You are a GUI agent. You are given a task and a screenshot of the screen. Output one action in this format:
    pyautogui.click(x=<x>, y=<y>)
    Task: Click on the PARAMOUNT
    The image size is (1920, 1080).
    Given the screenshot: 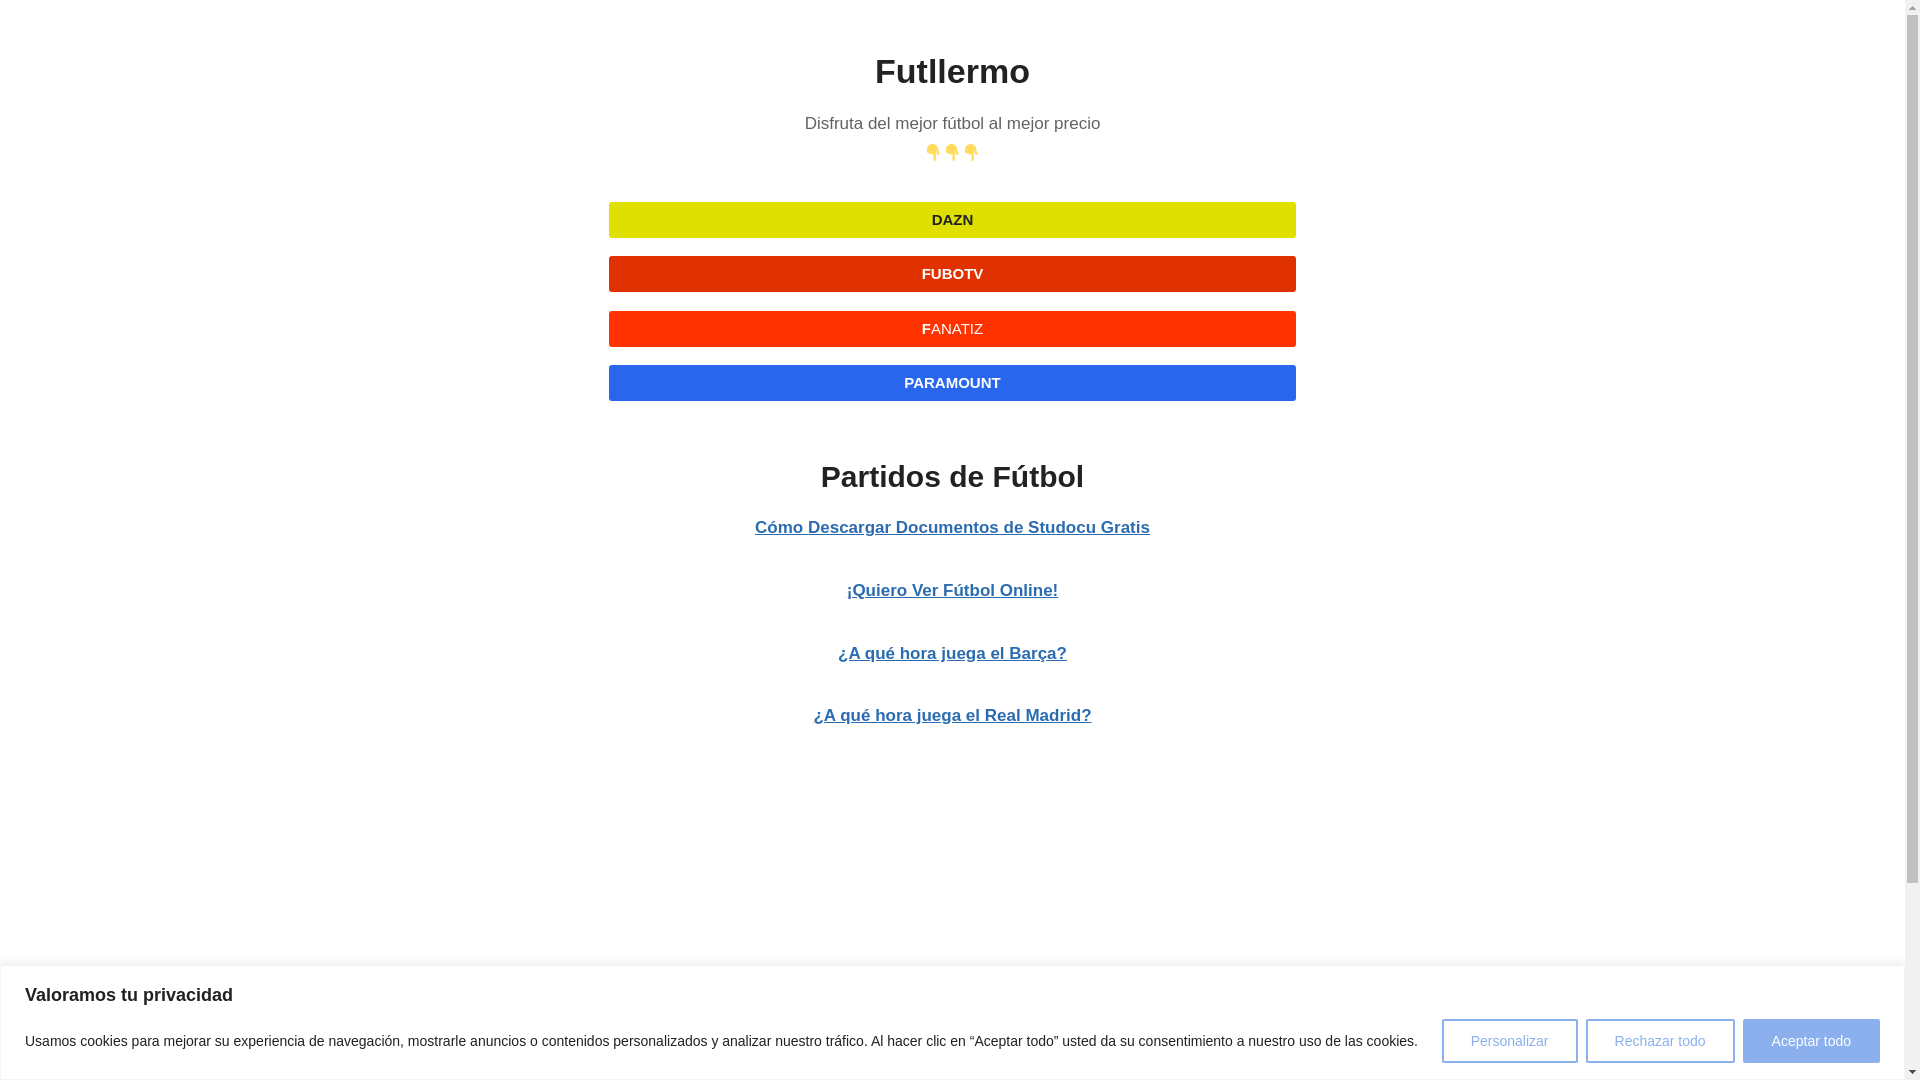 What is the action you would take?
    pyautogui.click(x=952, y=382)
    